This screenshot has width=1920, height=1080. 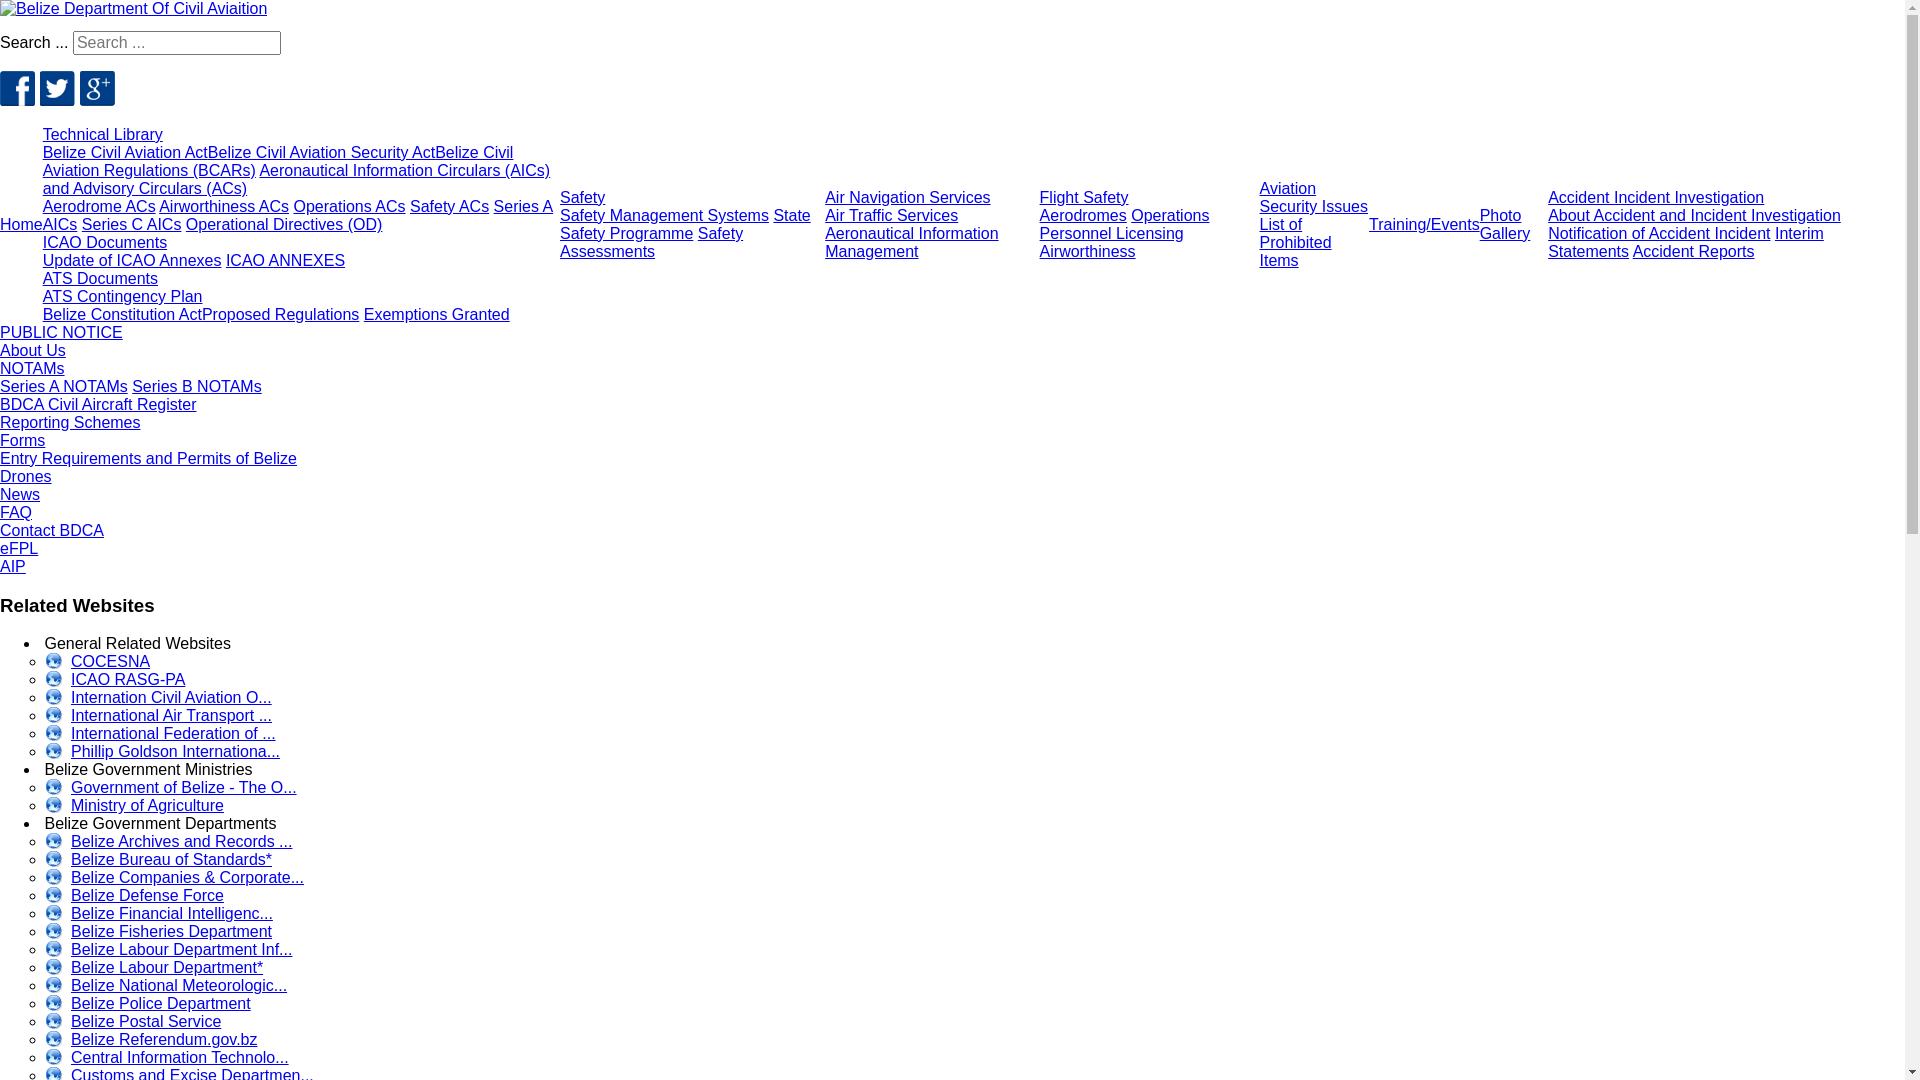 I want to click on ICAO Documents, so click(x=105, y=242).